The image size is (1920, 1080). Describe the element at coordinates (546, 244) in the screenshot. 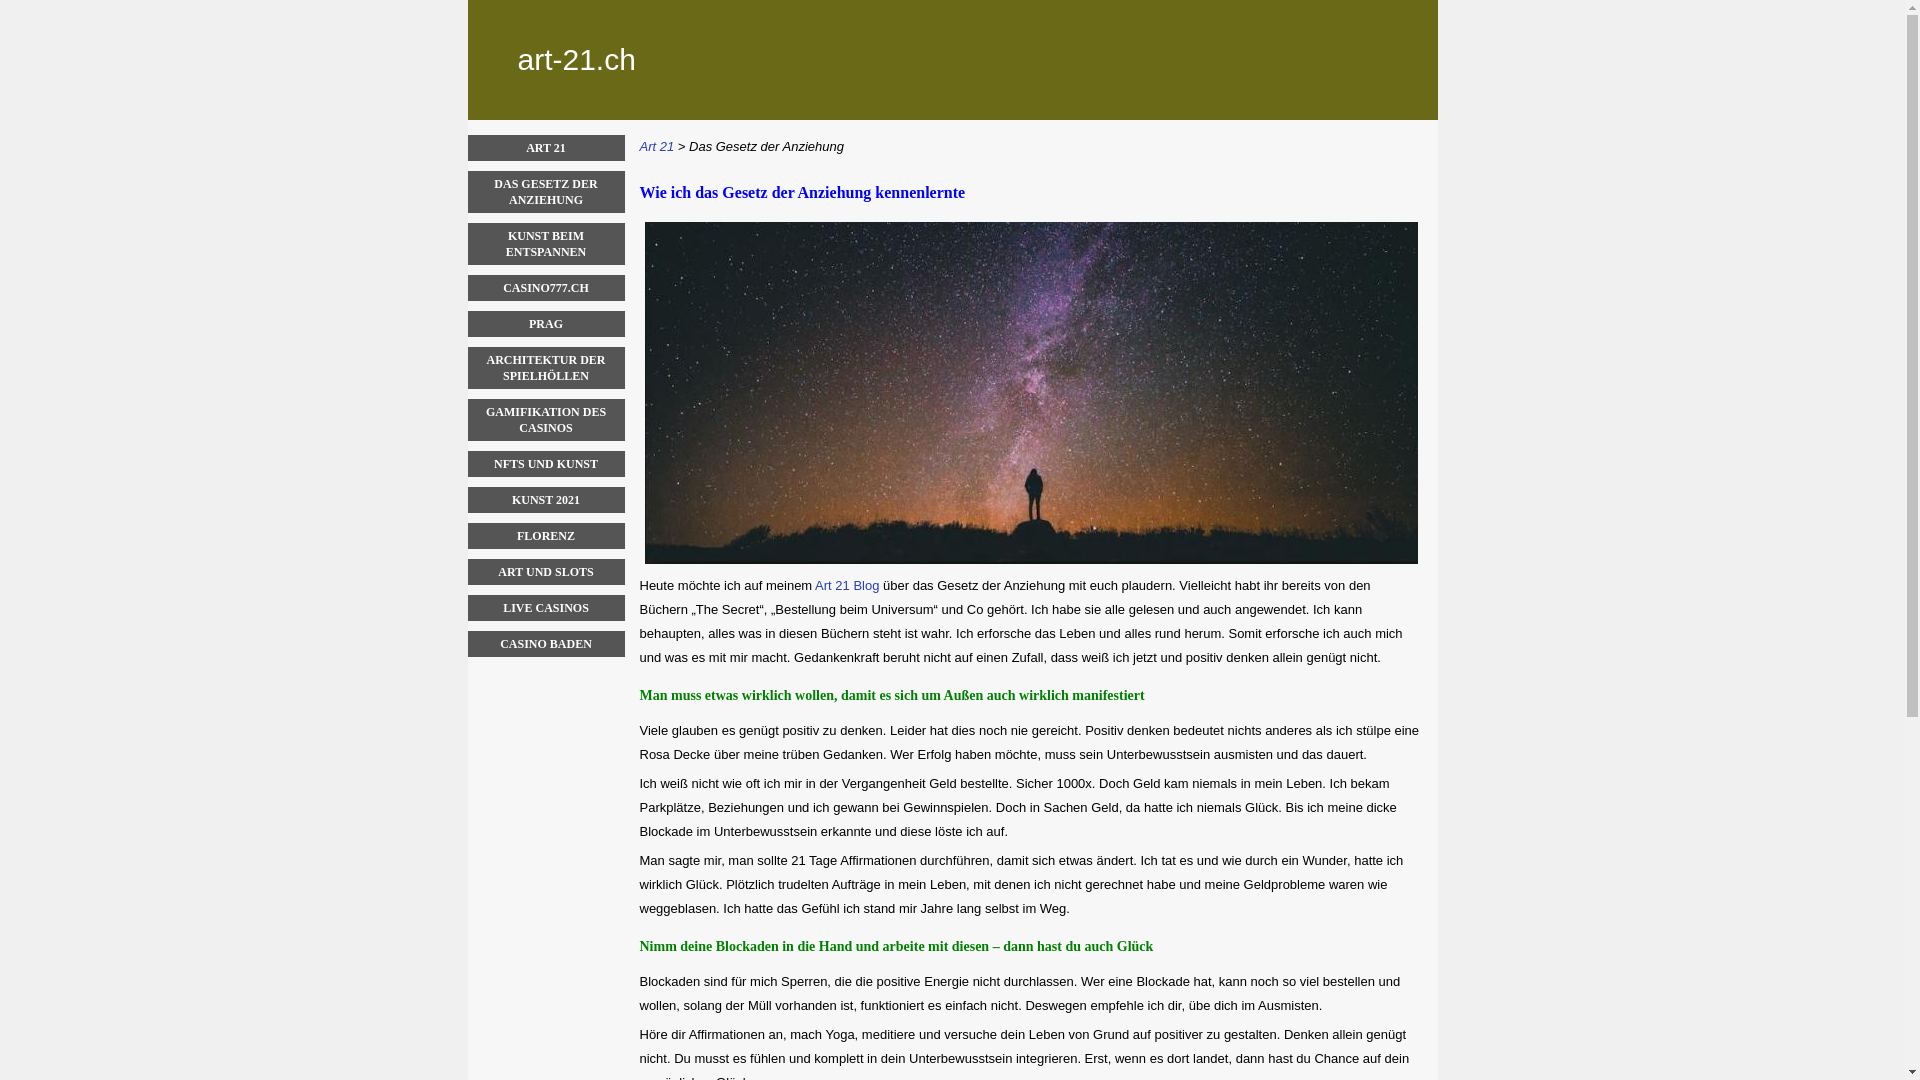

I see `KUNST BEIM ENTSPANNEN` at that location.